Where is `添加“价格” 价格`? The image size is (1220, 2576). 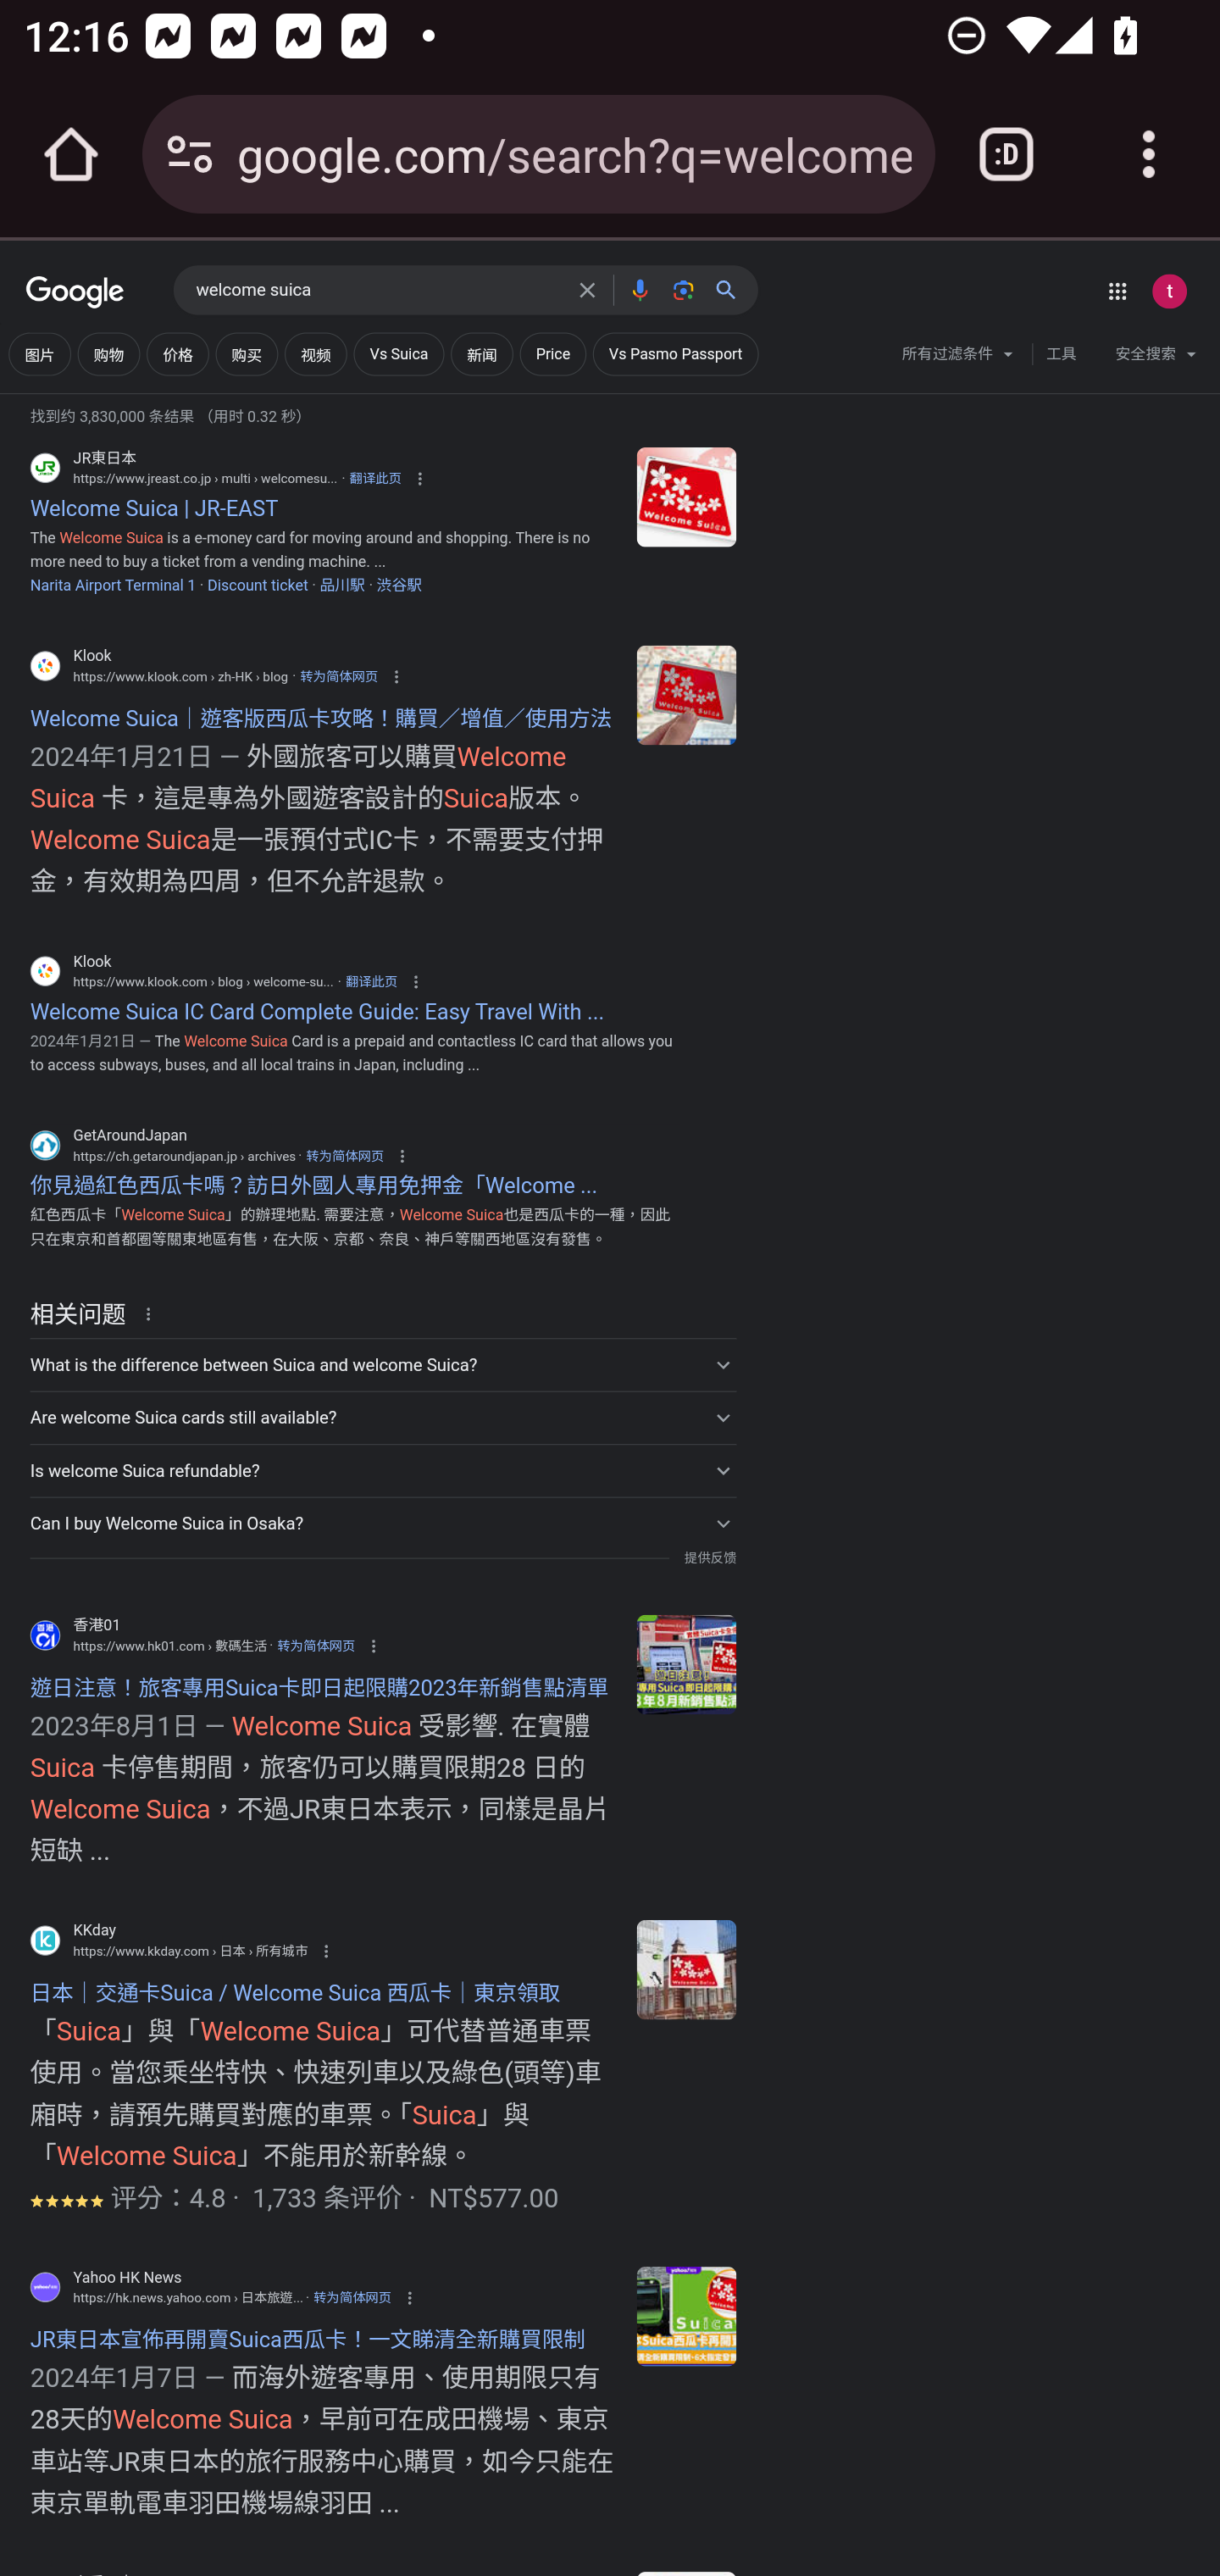 添加“价格” 价格 is located at coordinates (177, 354).